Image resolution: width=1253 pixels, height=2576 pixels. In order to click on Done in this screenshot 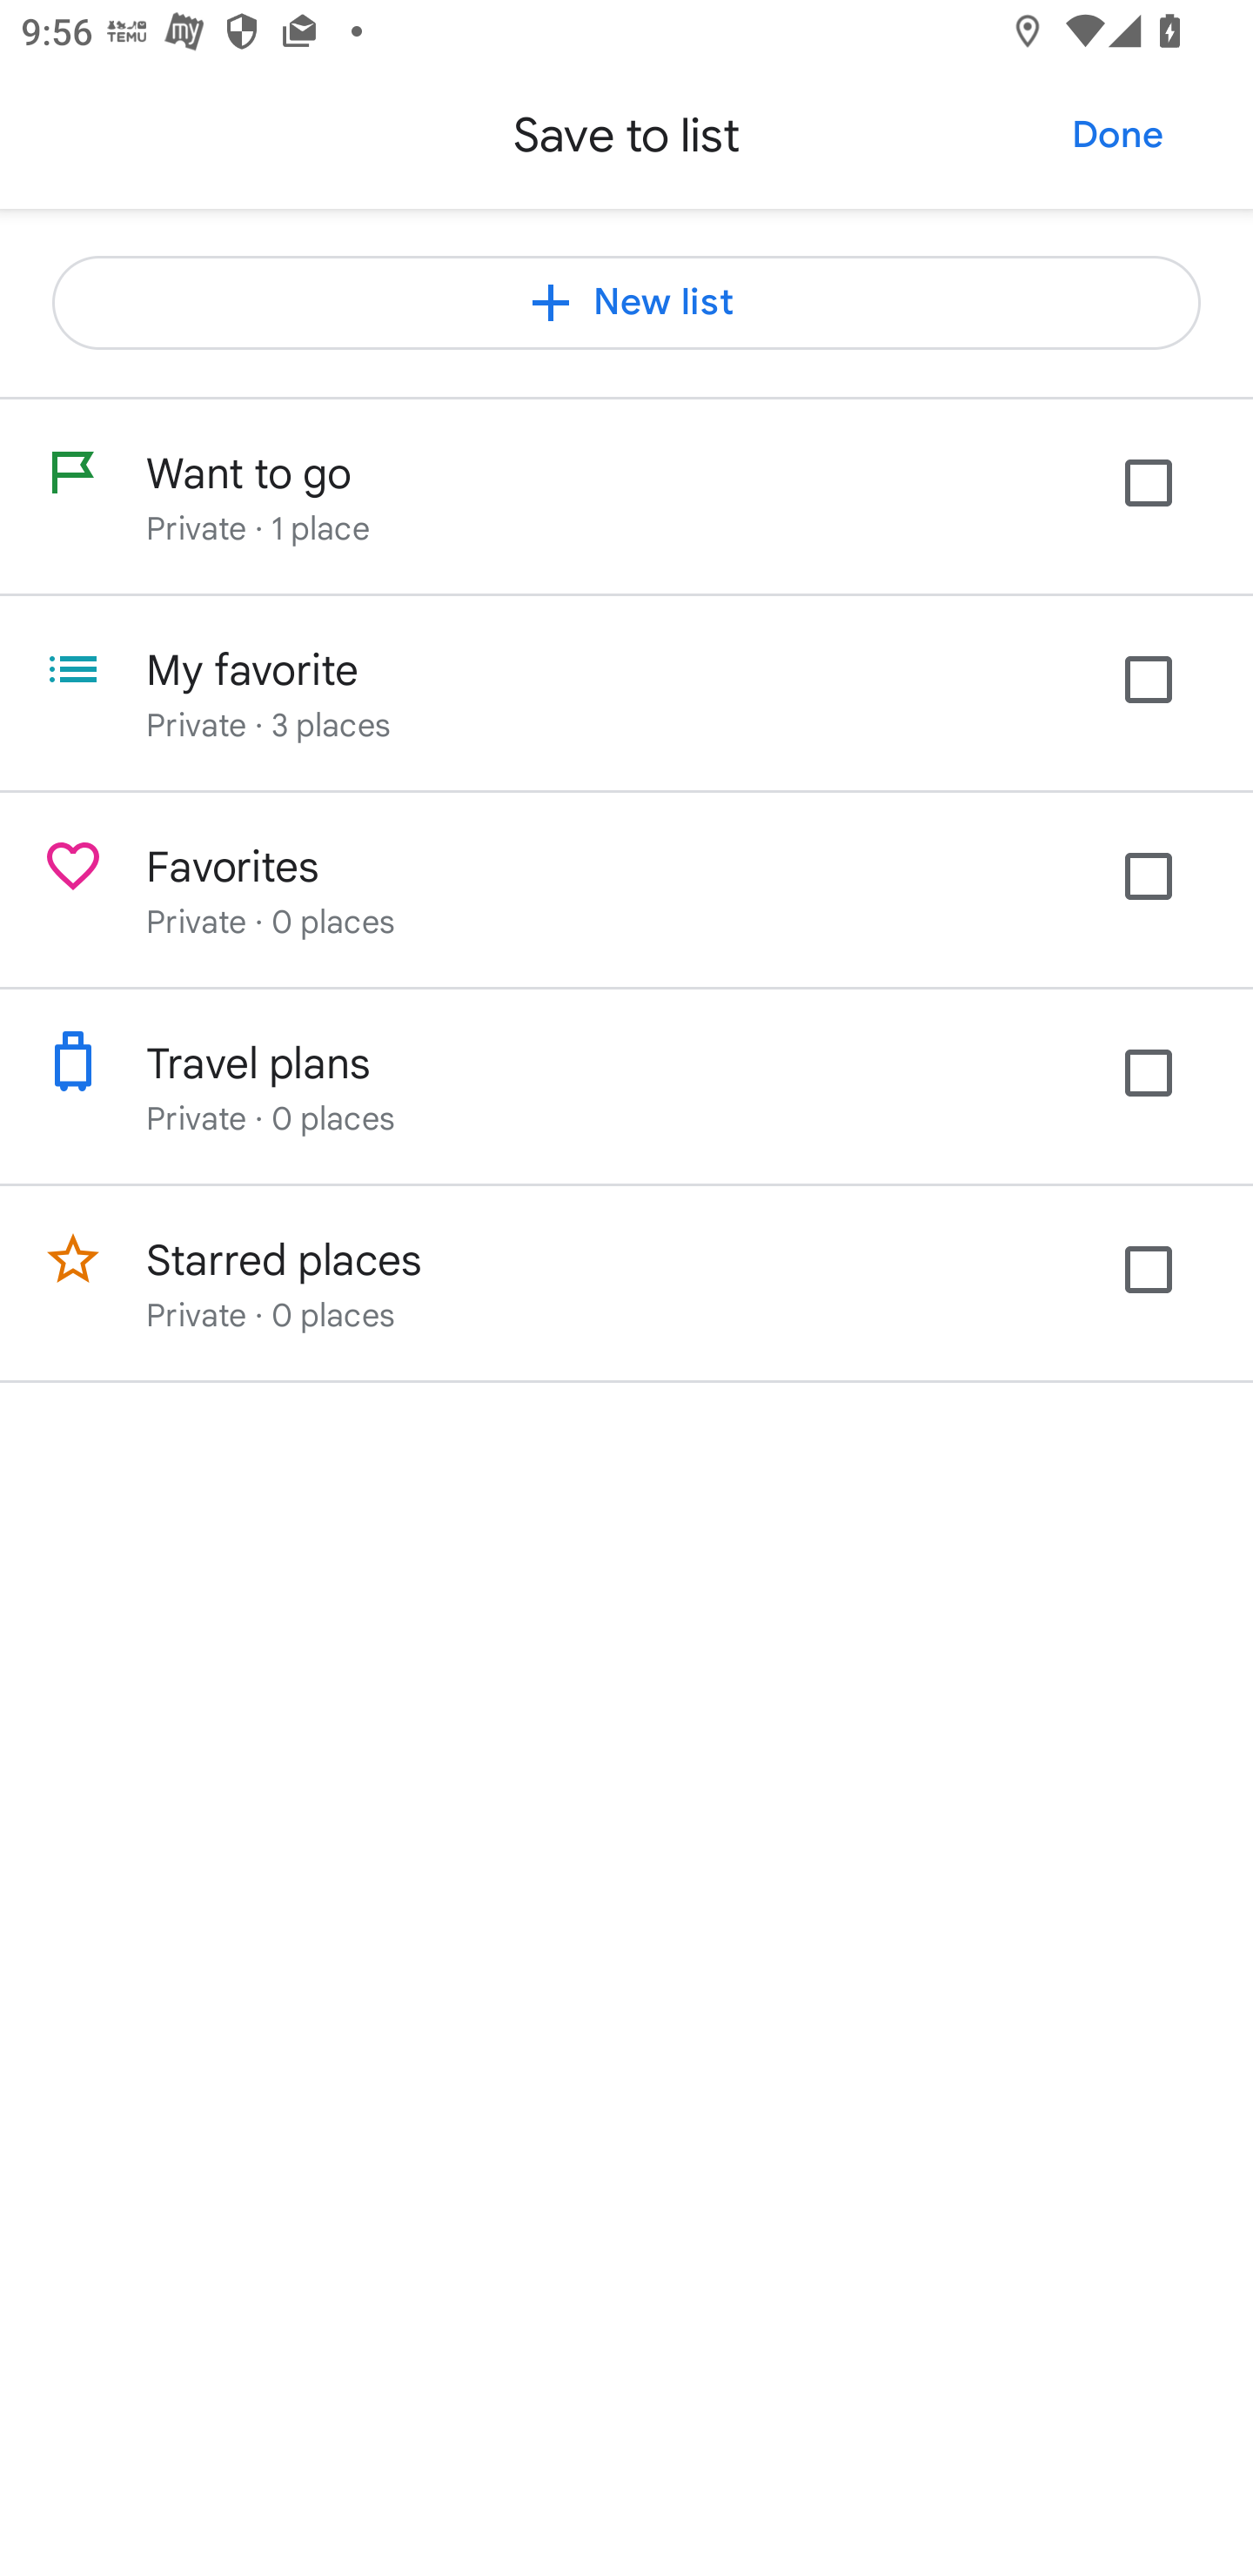, I will do `click(1117, 134)`.